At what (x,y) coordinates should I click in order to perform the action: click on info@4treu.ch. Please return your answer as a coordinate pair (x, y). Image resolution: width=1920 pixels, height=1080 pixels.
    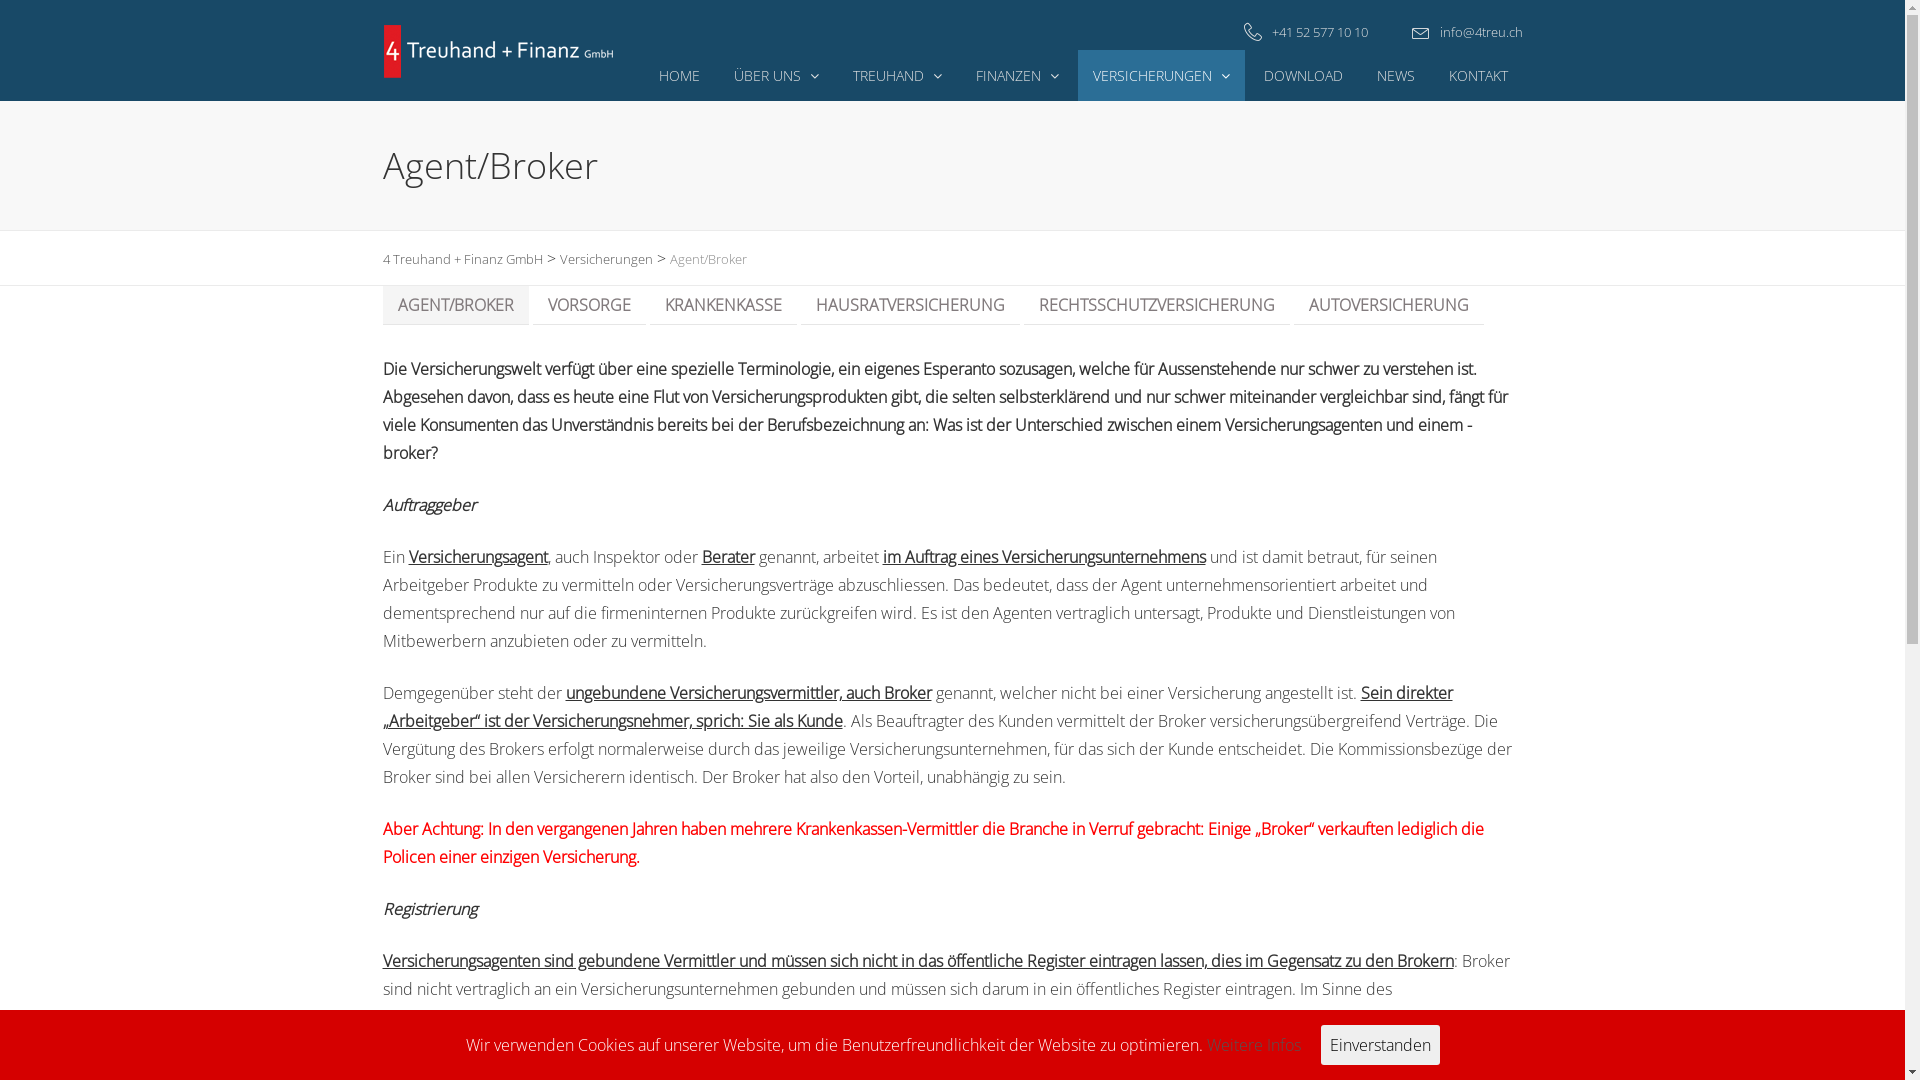
    Looking at the image, I should click on (1482, 32).